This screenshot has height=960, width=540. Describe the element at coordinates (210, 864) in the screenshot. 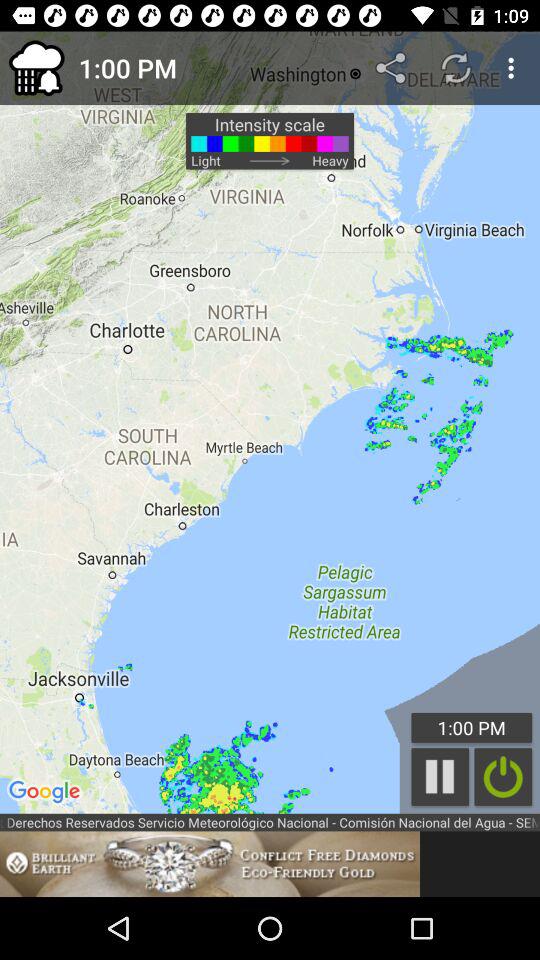

I see `open advertisement` at that location.